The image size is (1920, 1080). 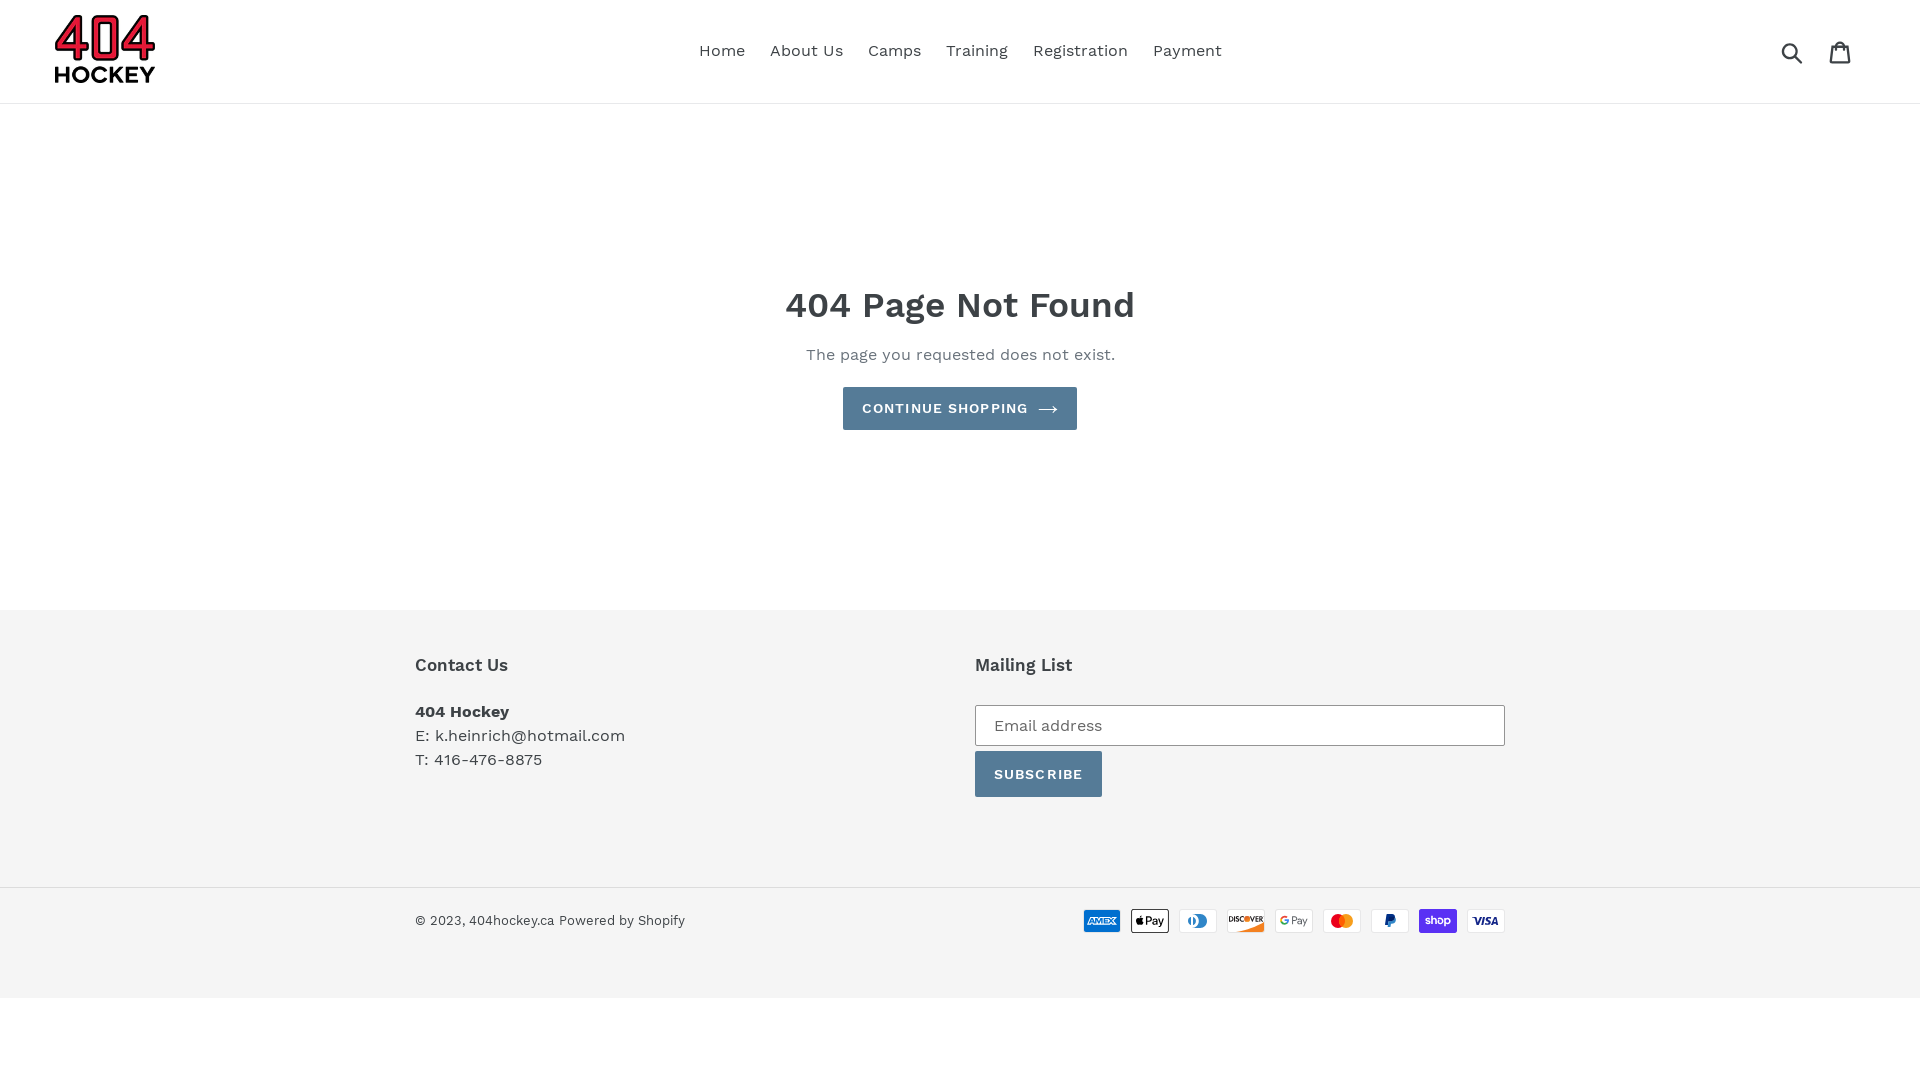 I want to click on Payment, so click(x=1186, y=51).